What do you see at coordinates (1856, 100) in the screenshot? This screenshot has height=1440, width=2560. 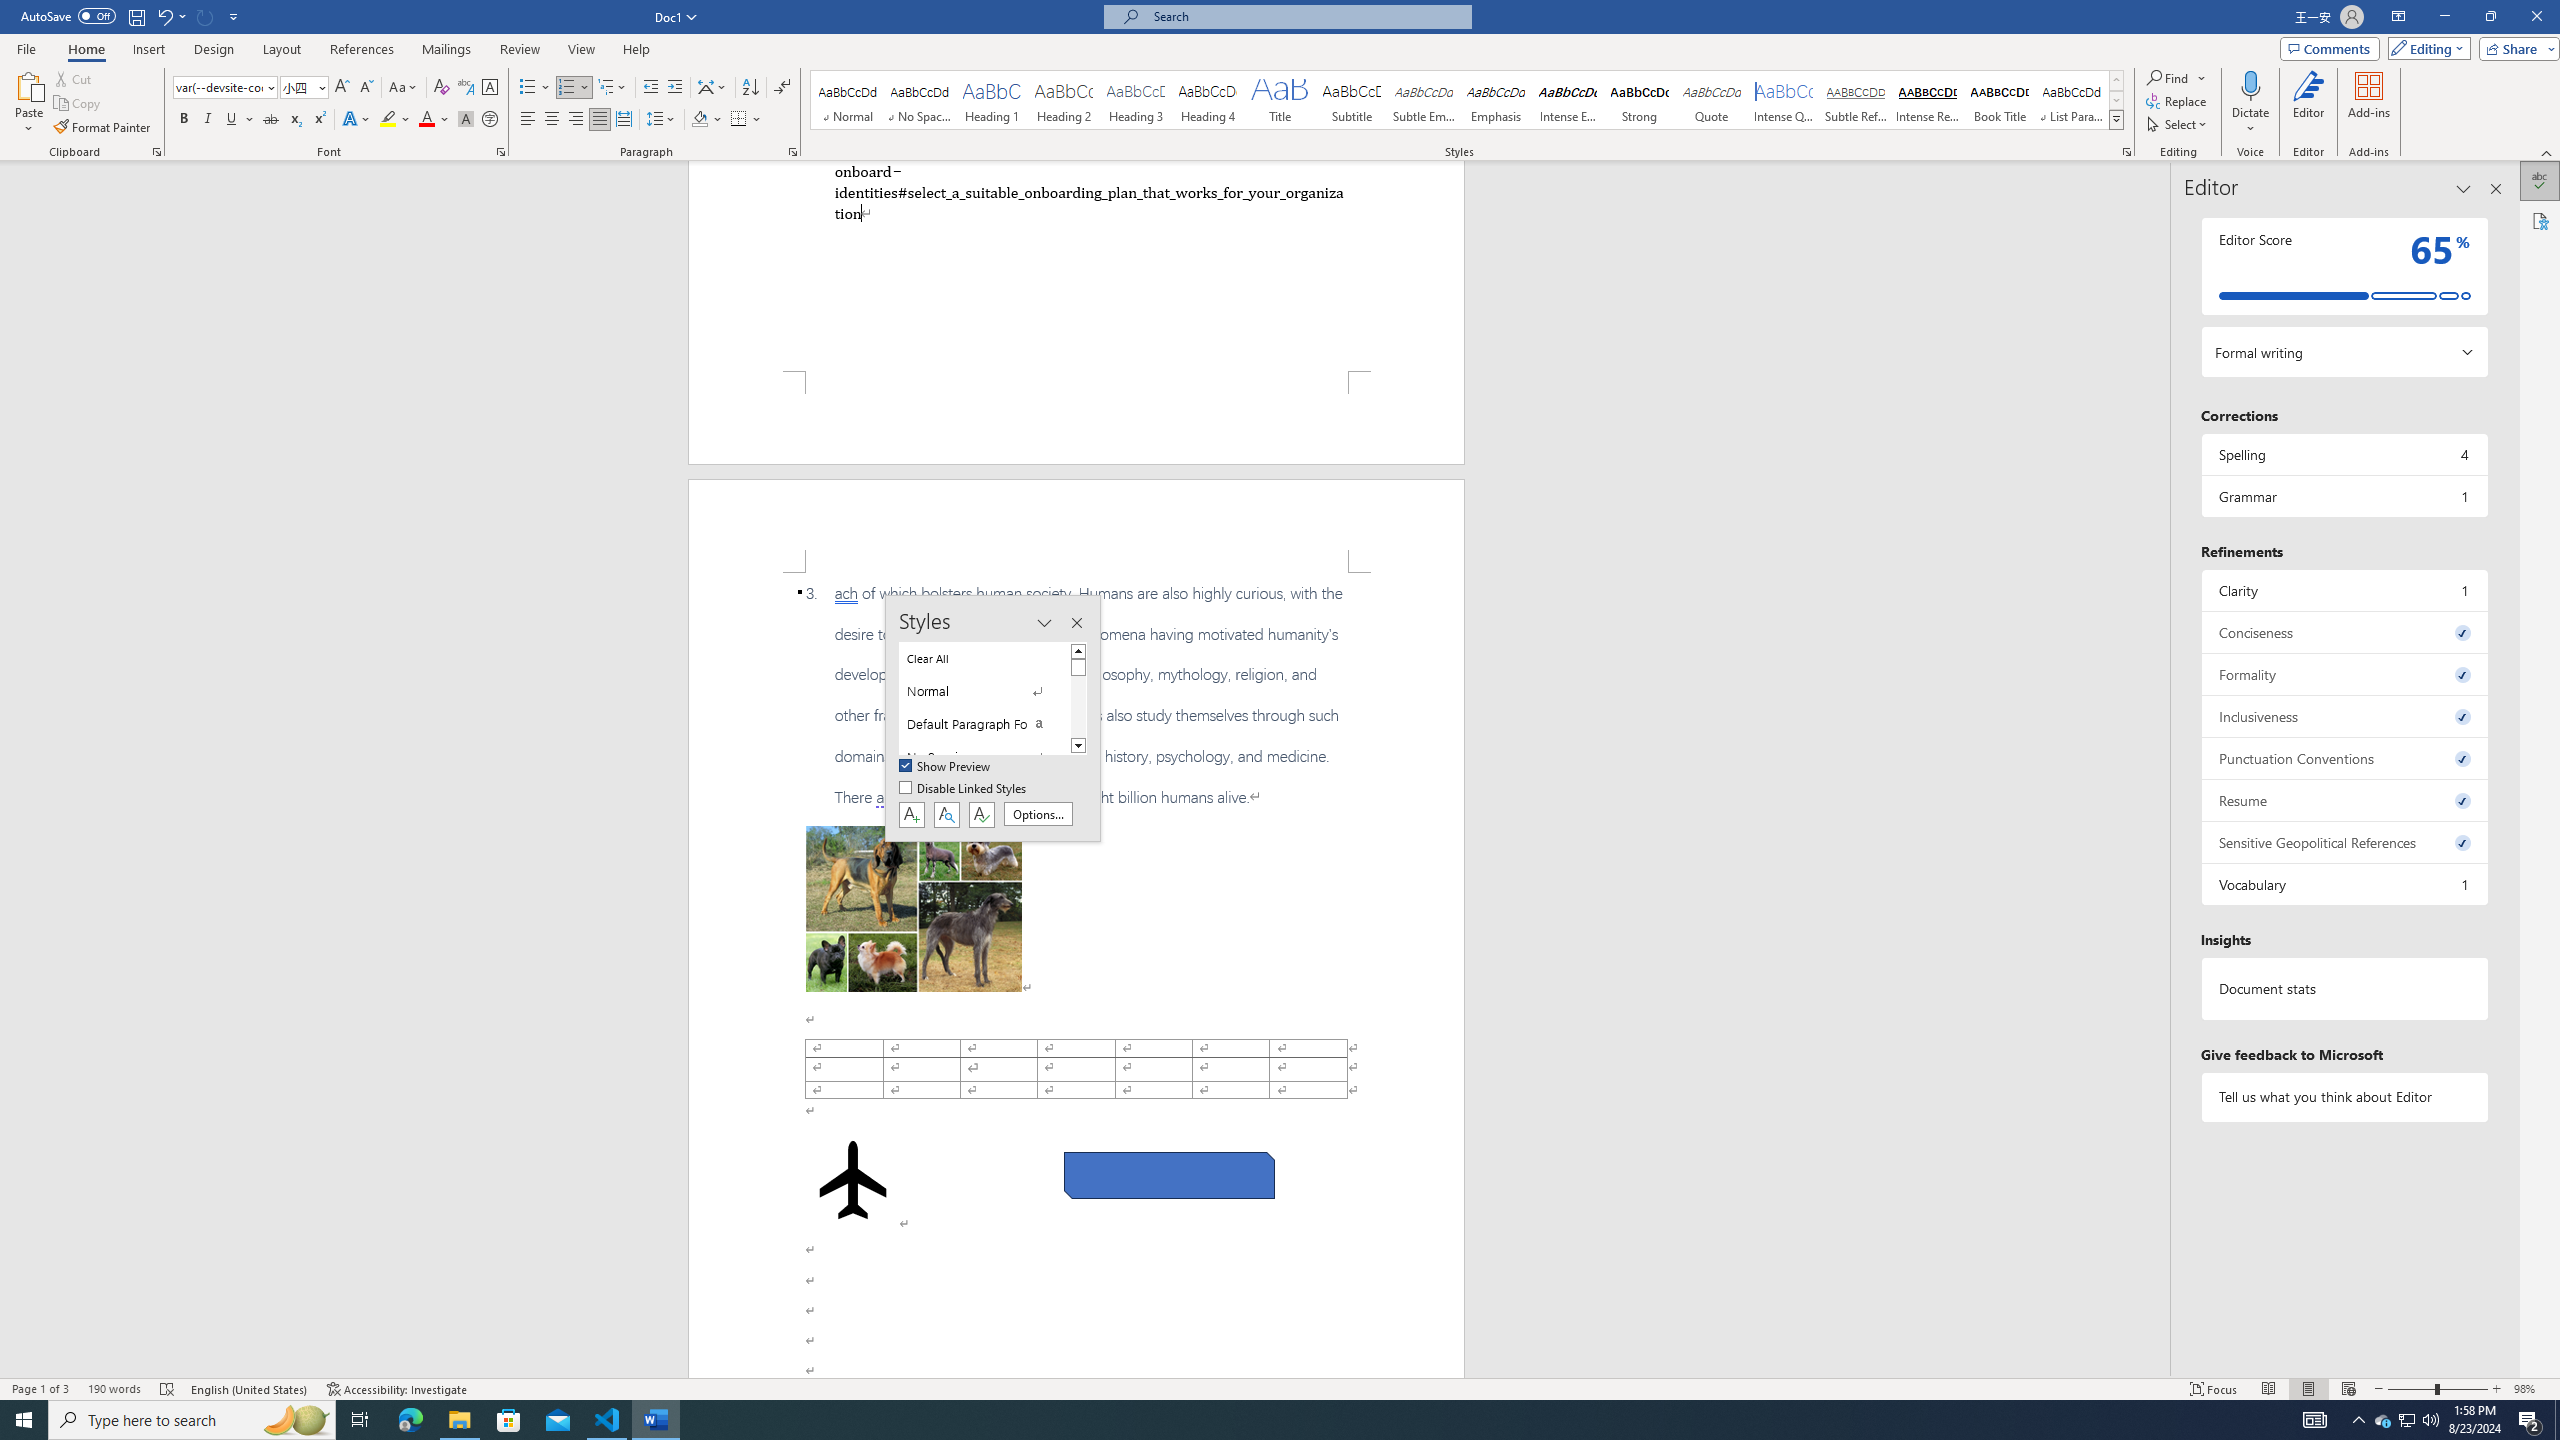 I see `Subtle Reference` at bounding box center [1856, 100].